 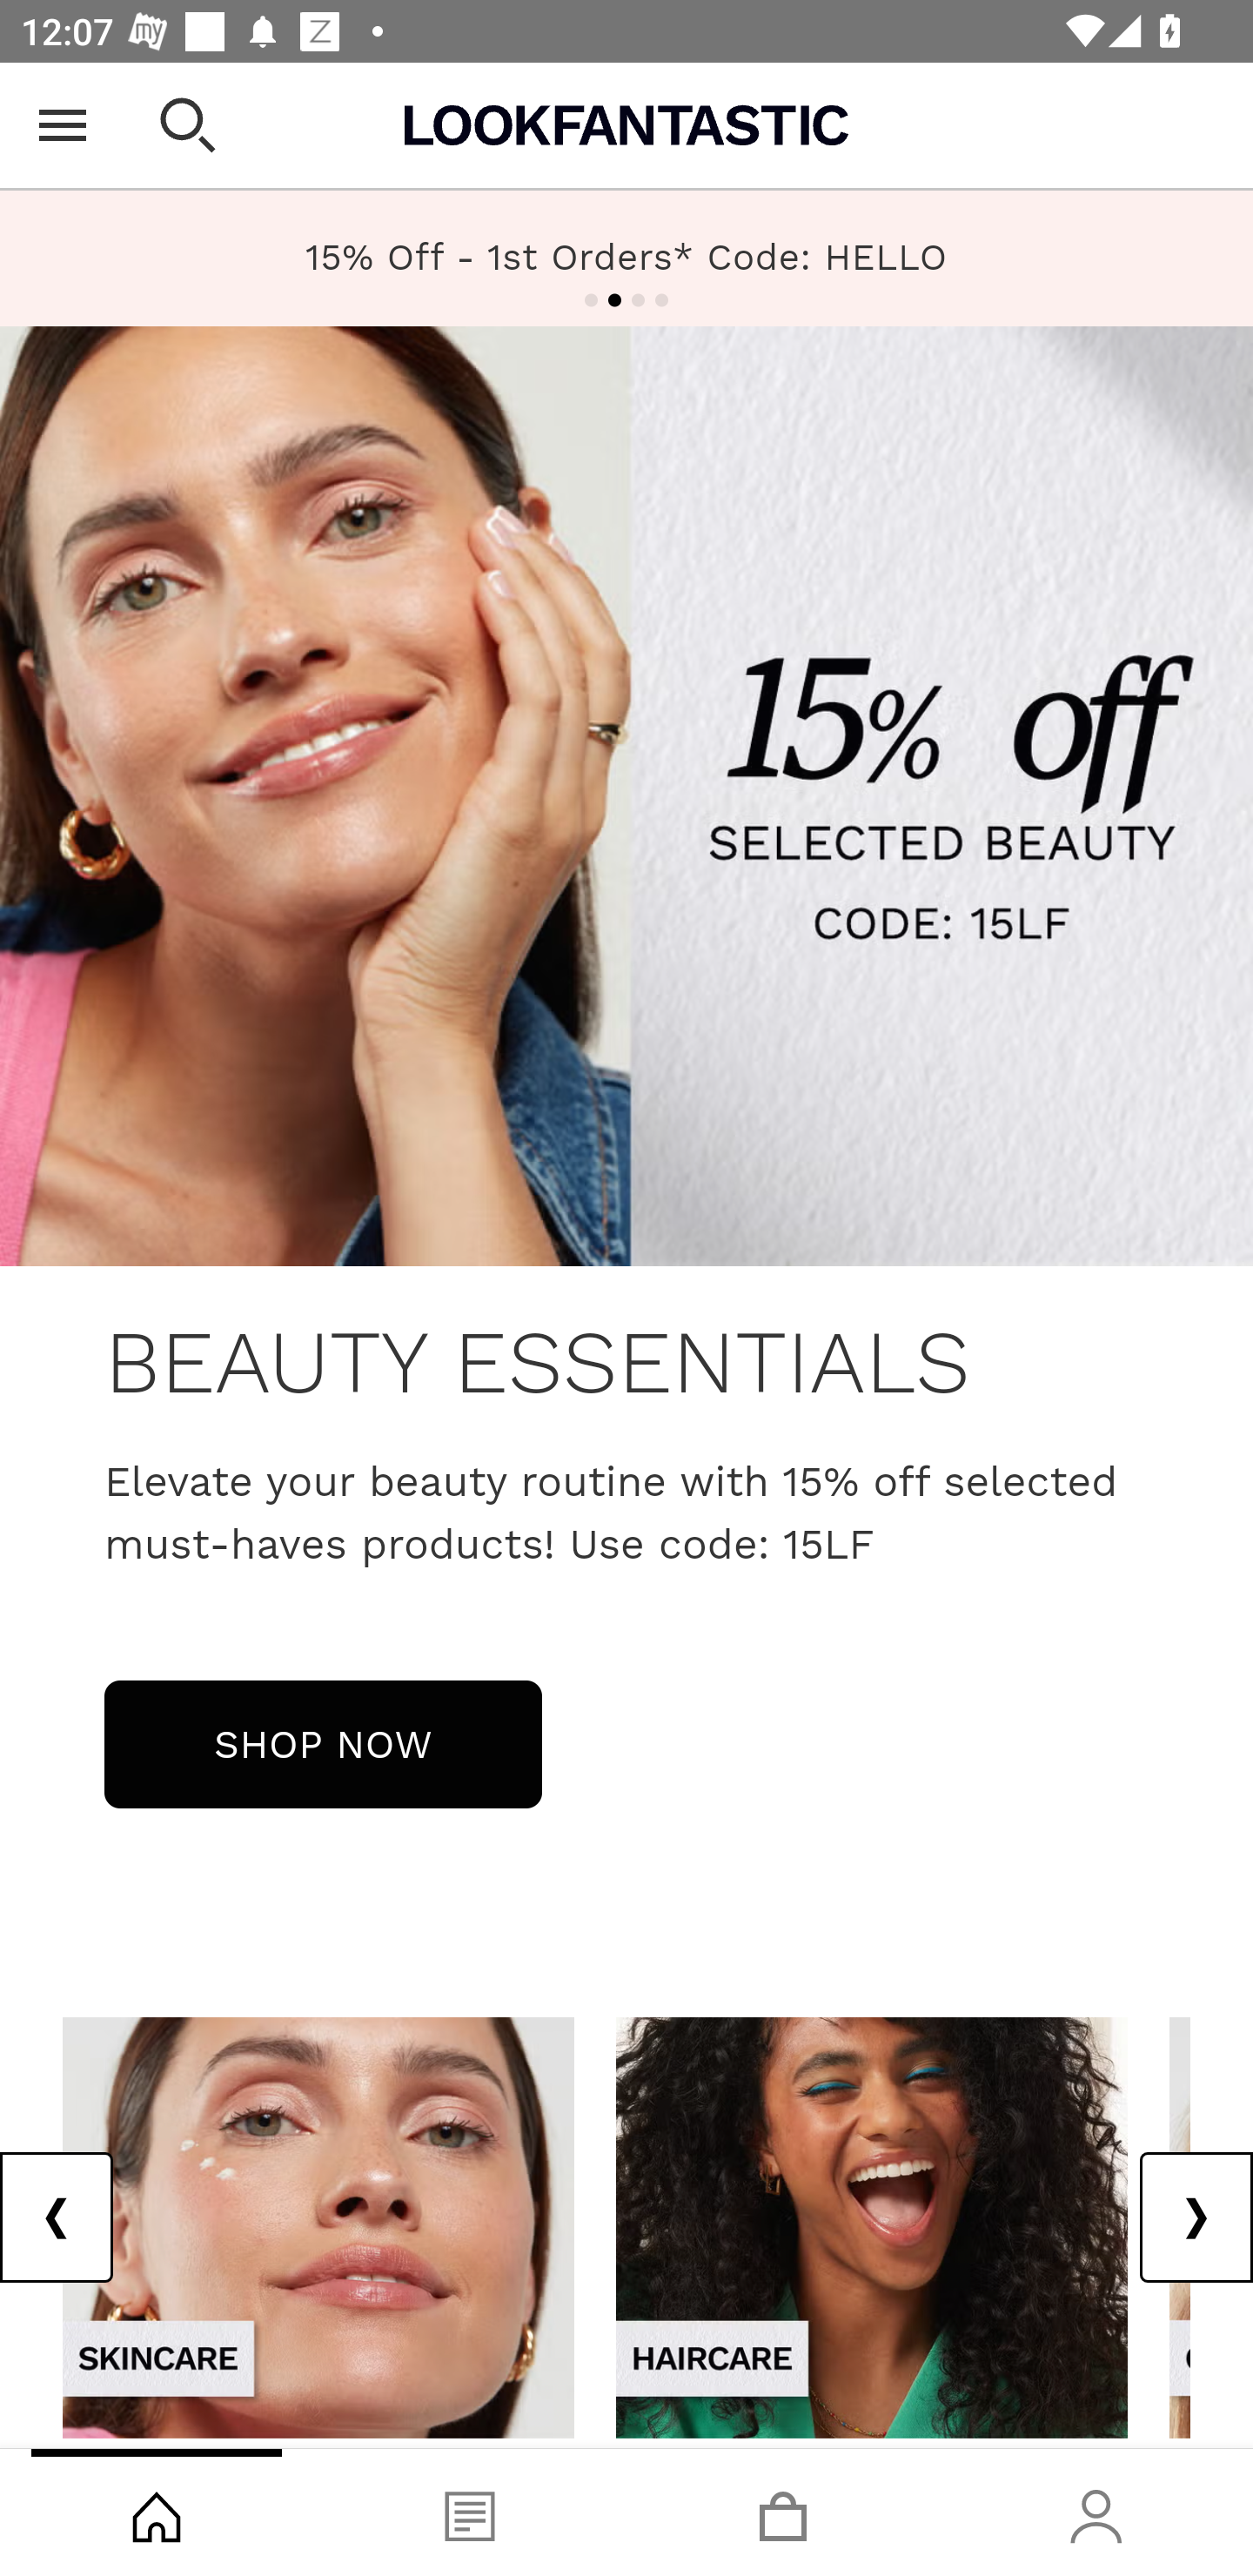 What do you see at coordinates (1196, 2217) in the screenshot?
I see `Next` at bounding box center [1196, 2217].